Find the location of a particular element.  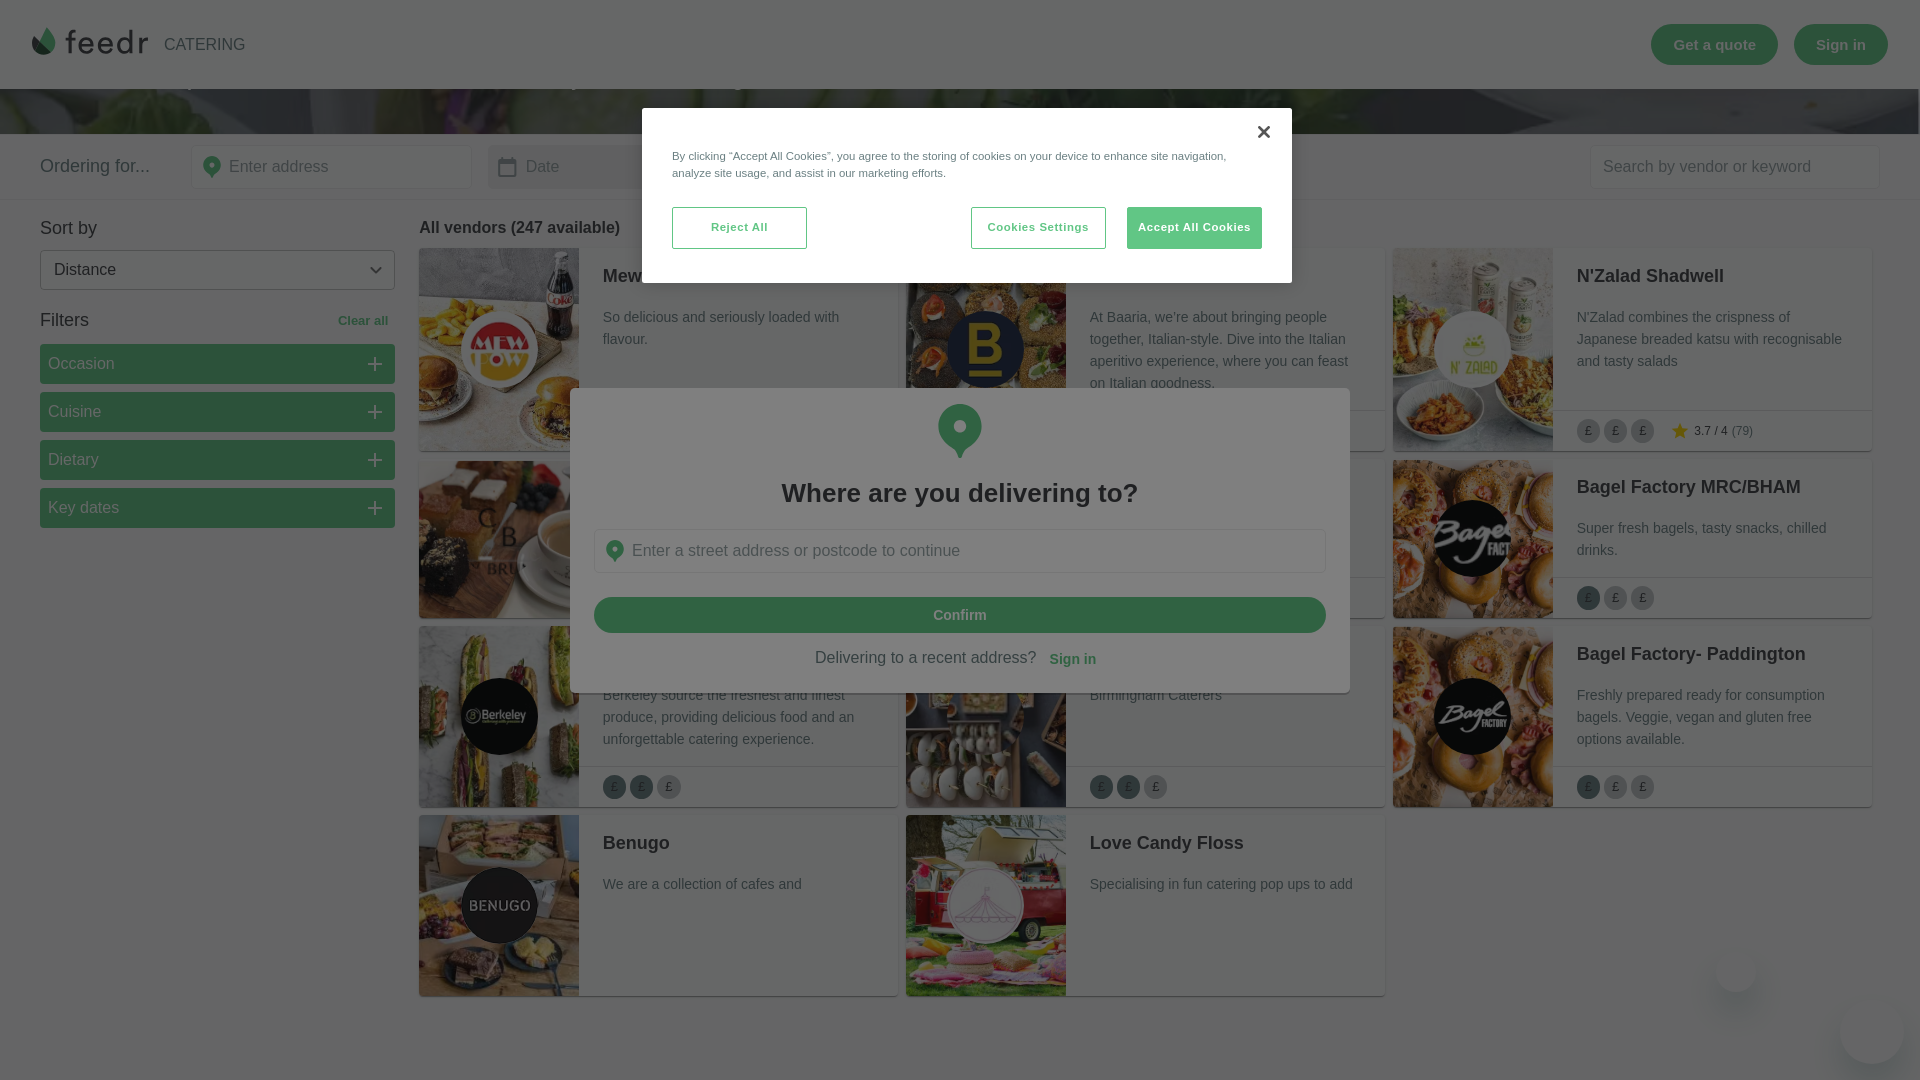

Cookies Settings is located at coordinates (1038, 39).